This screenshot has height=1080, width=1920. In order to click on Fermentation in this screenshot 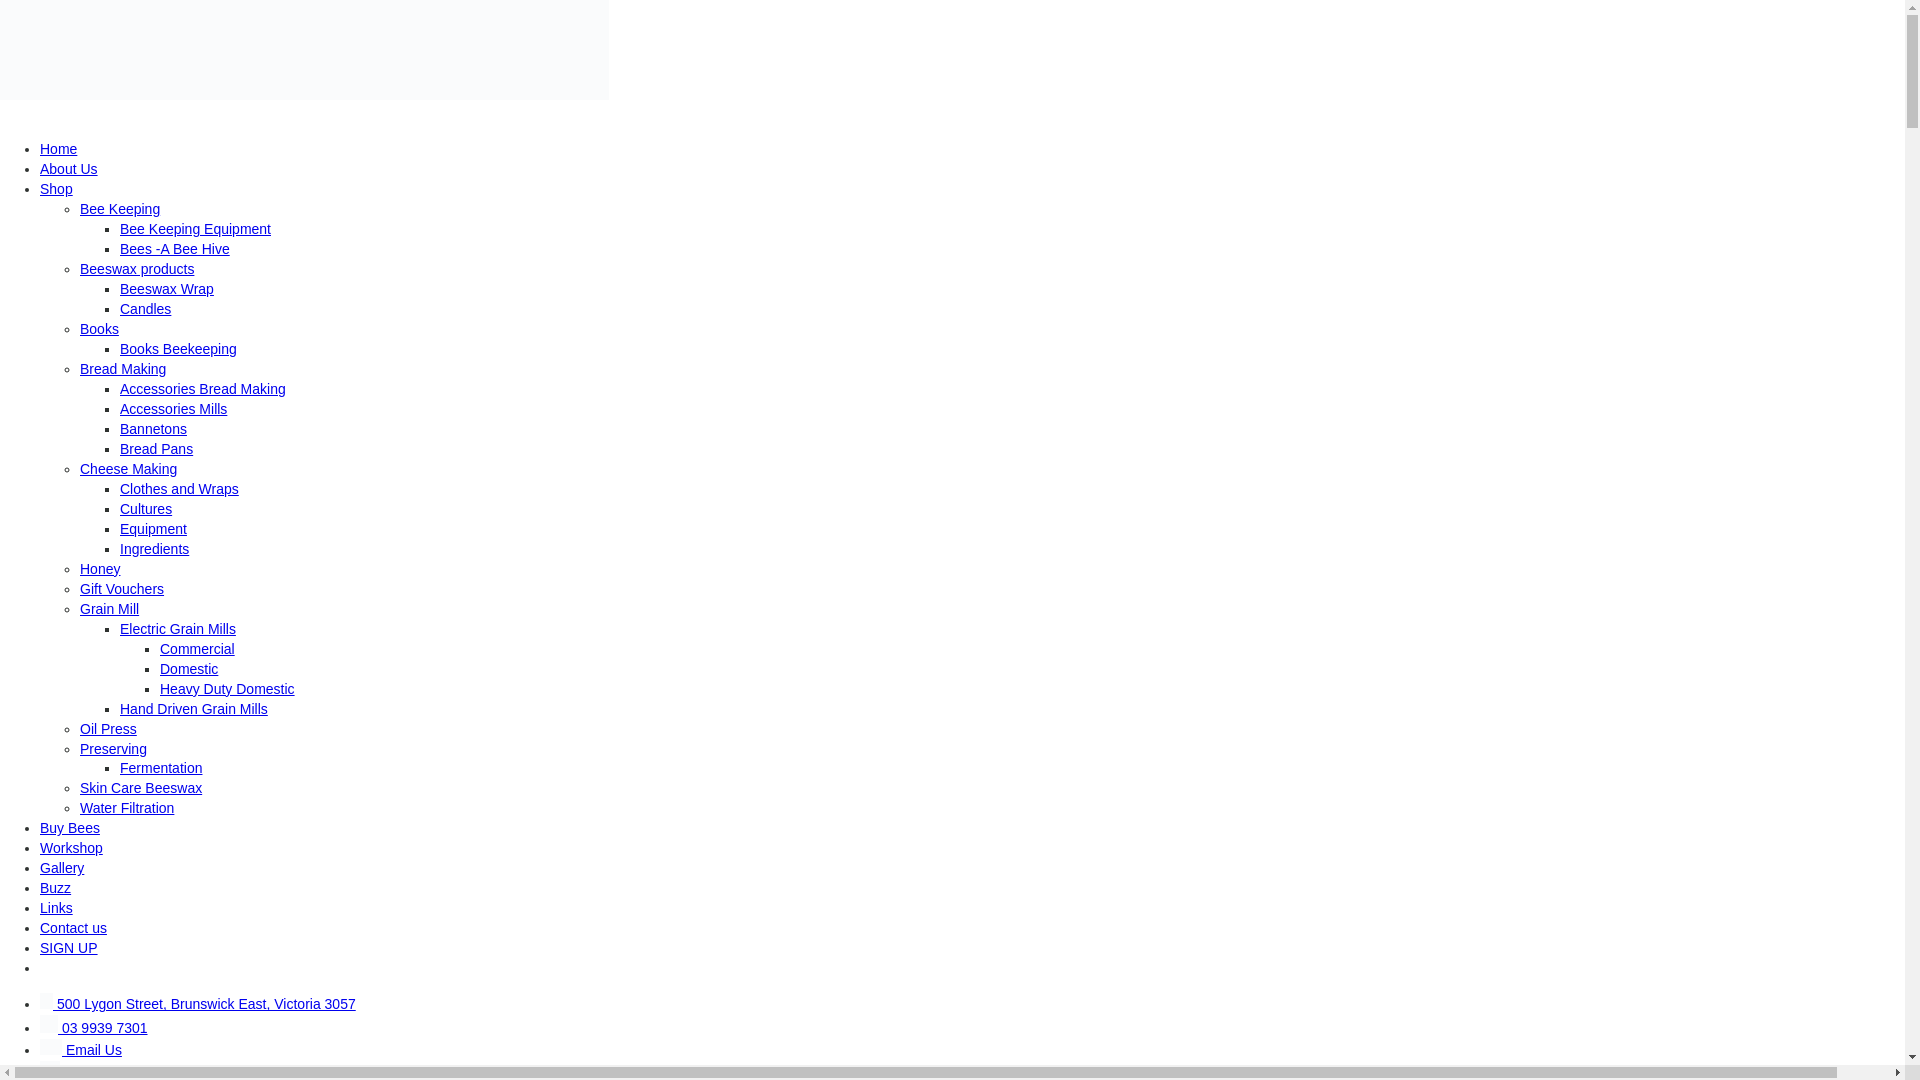, I will do `click(160, 768)`.